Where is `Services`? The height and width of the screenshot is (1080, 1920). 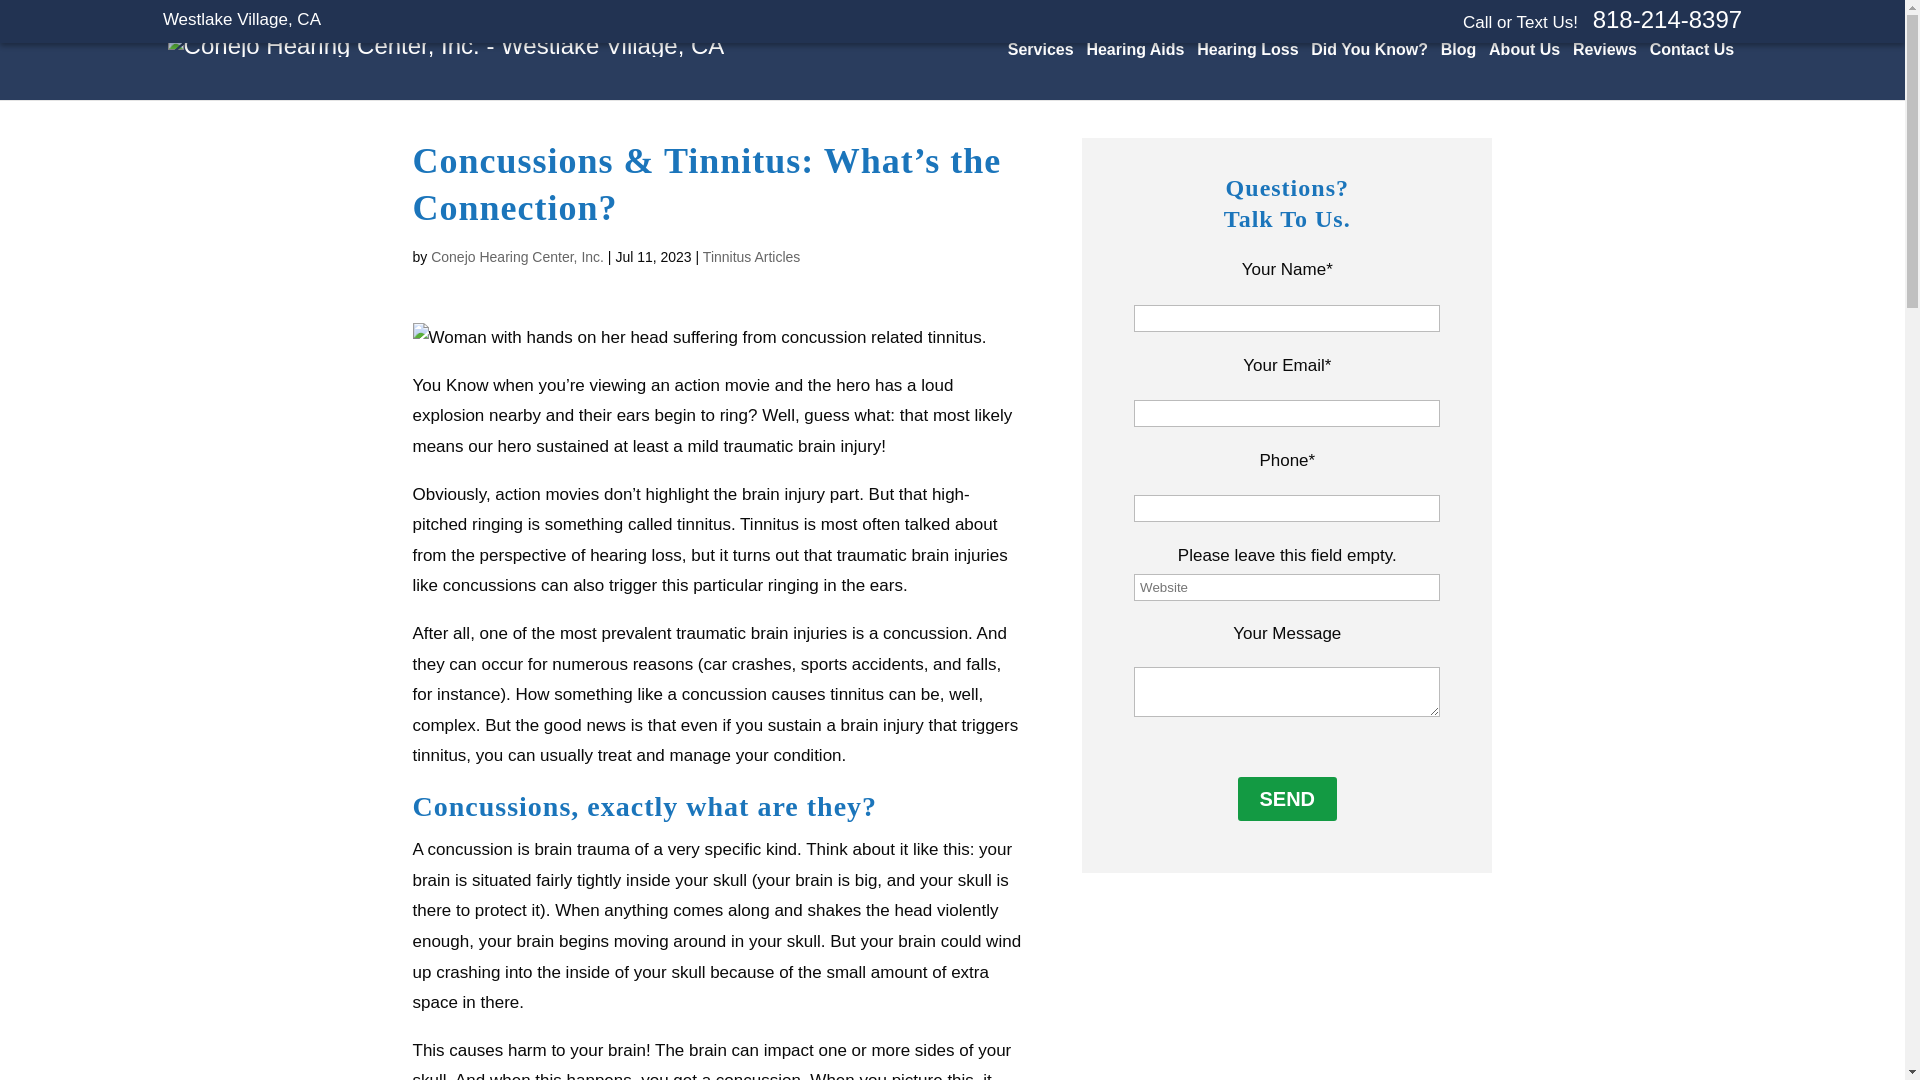
Services is located at coordinates (1040, 58).